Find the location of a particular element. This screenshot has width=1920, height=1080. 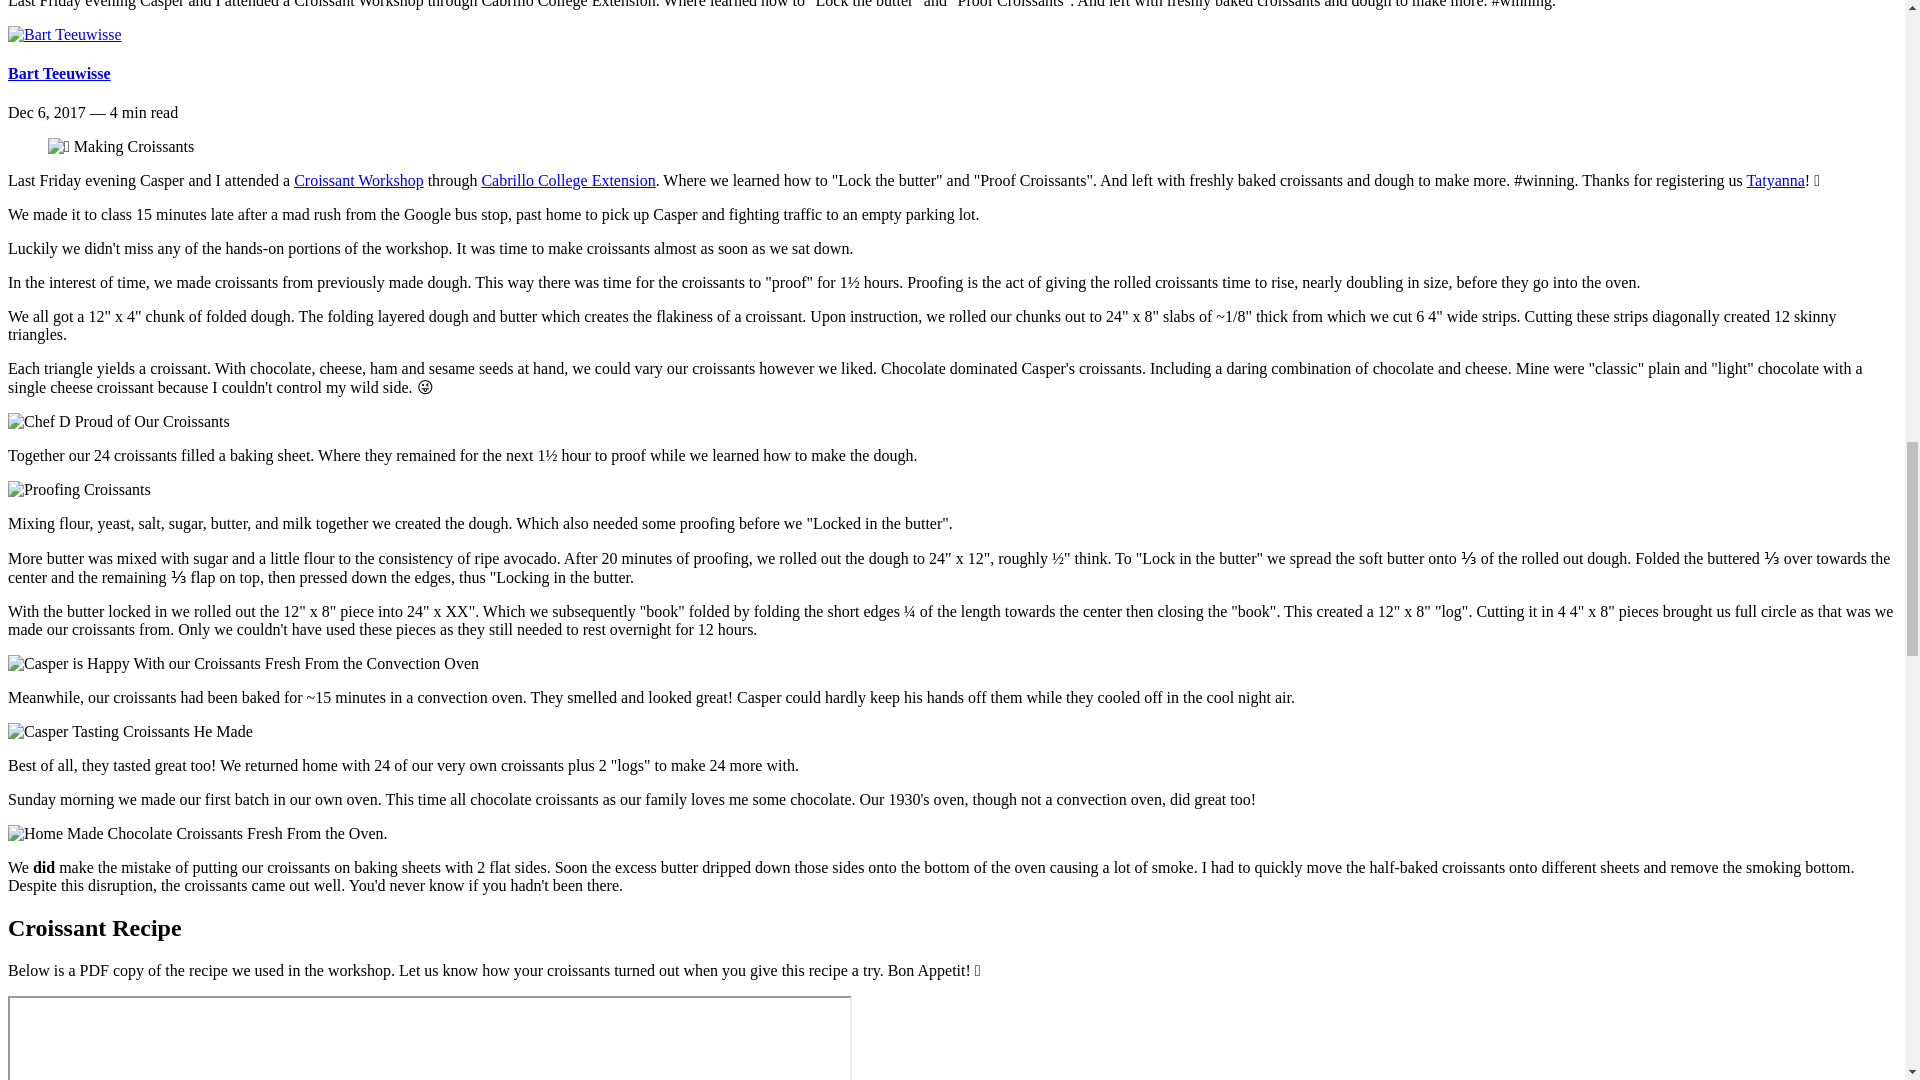

Cabrillo College Extension is located at coordinates (568, 180).